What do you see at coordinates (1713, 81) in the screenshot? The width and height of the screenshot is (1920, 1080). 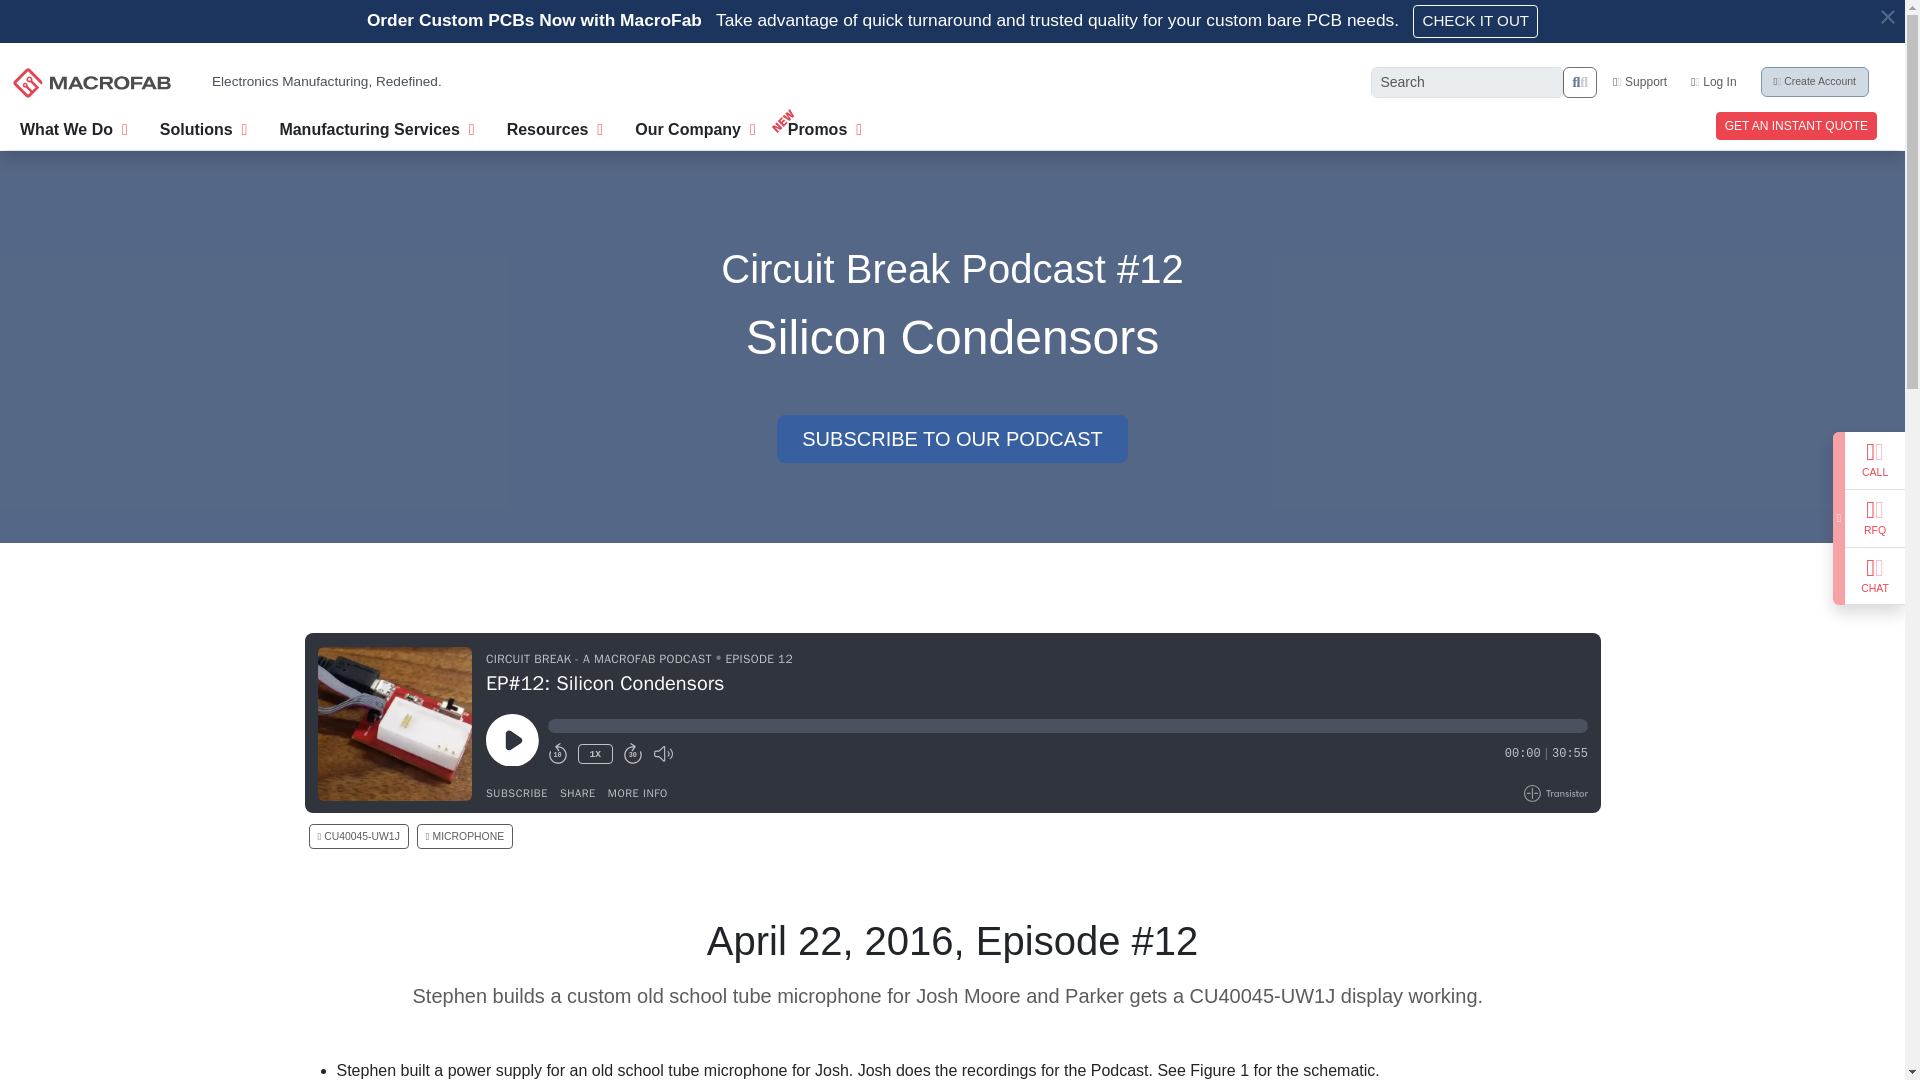 I see ` Log In` at bounding box center [1713, 81].